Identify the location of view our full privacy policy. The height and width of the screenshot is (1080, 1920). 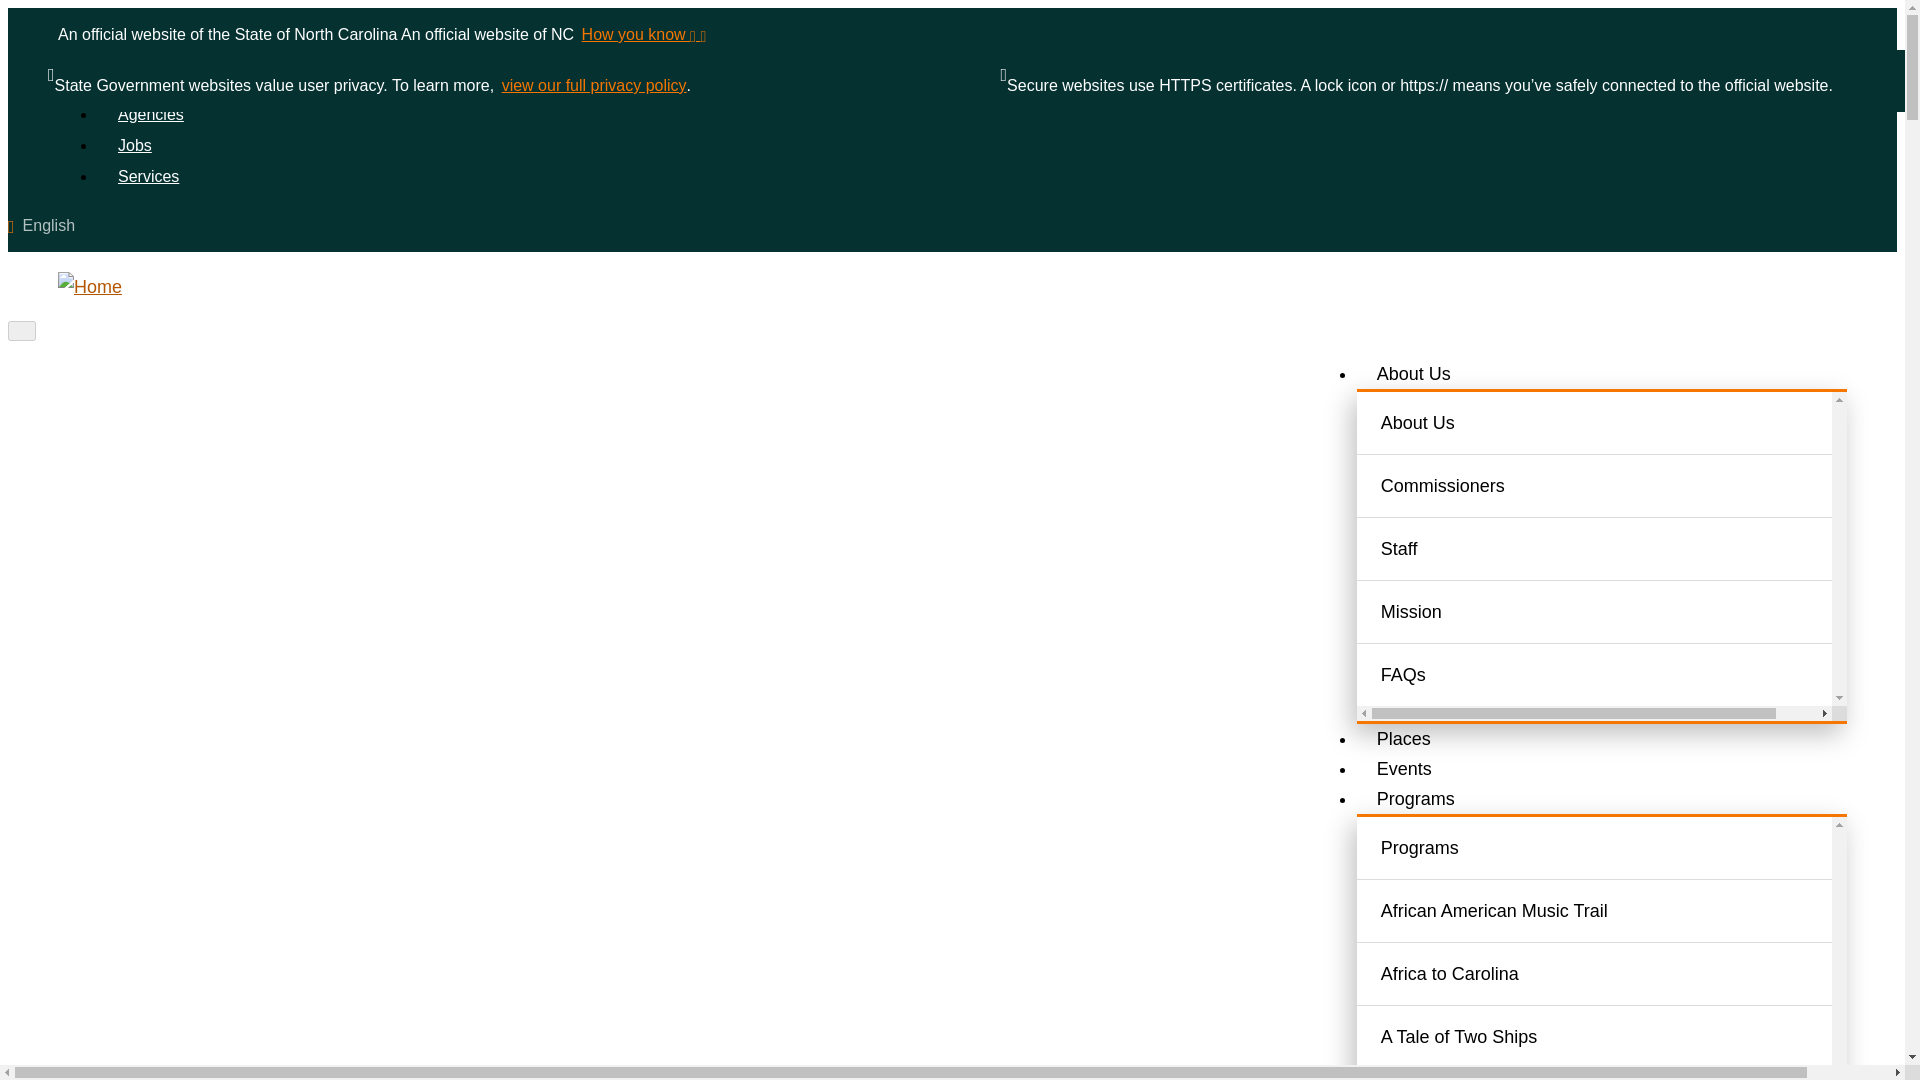
(593, 86).